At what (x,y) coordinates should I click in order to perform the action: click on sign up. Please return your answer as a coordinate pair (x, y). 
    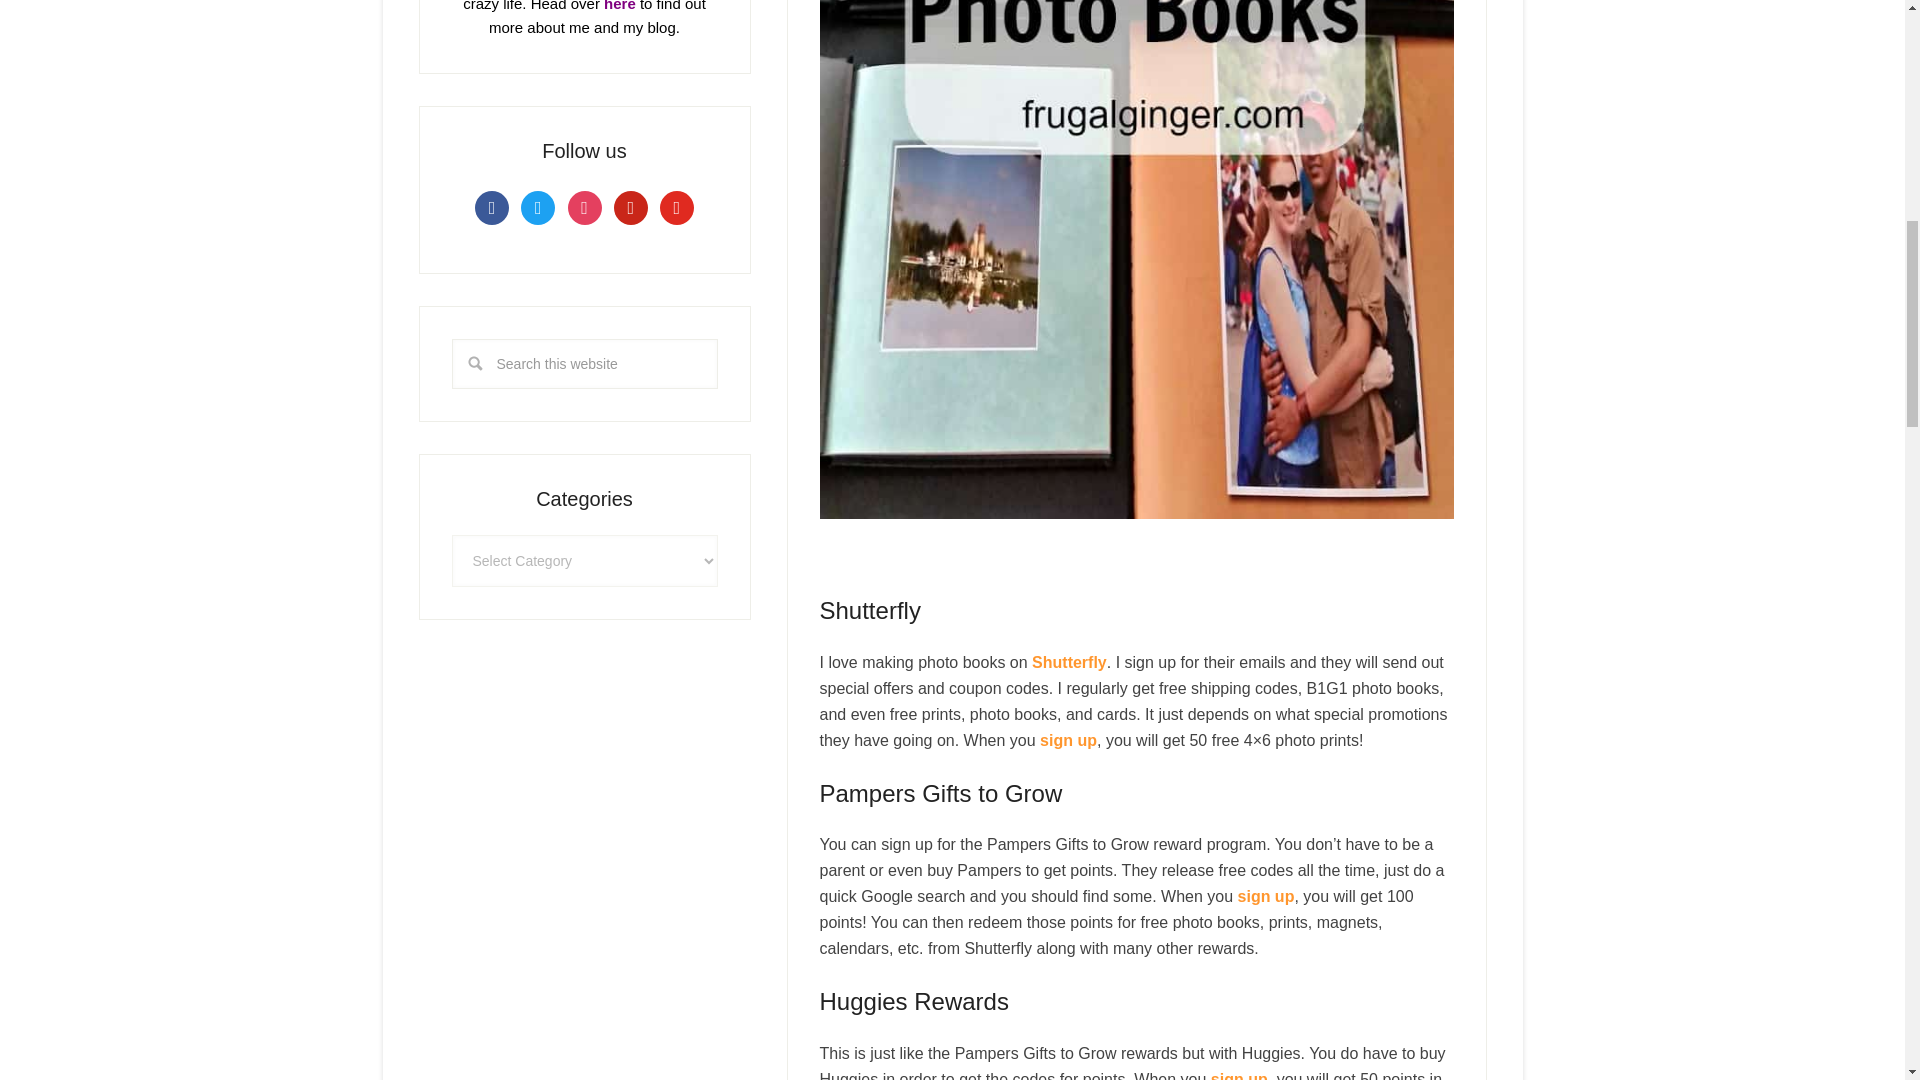
    Looking at the image, I should click on (1068, 740).